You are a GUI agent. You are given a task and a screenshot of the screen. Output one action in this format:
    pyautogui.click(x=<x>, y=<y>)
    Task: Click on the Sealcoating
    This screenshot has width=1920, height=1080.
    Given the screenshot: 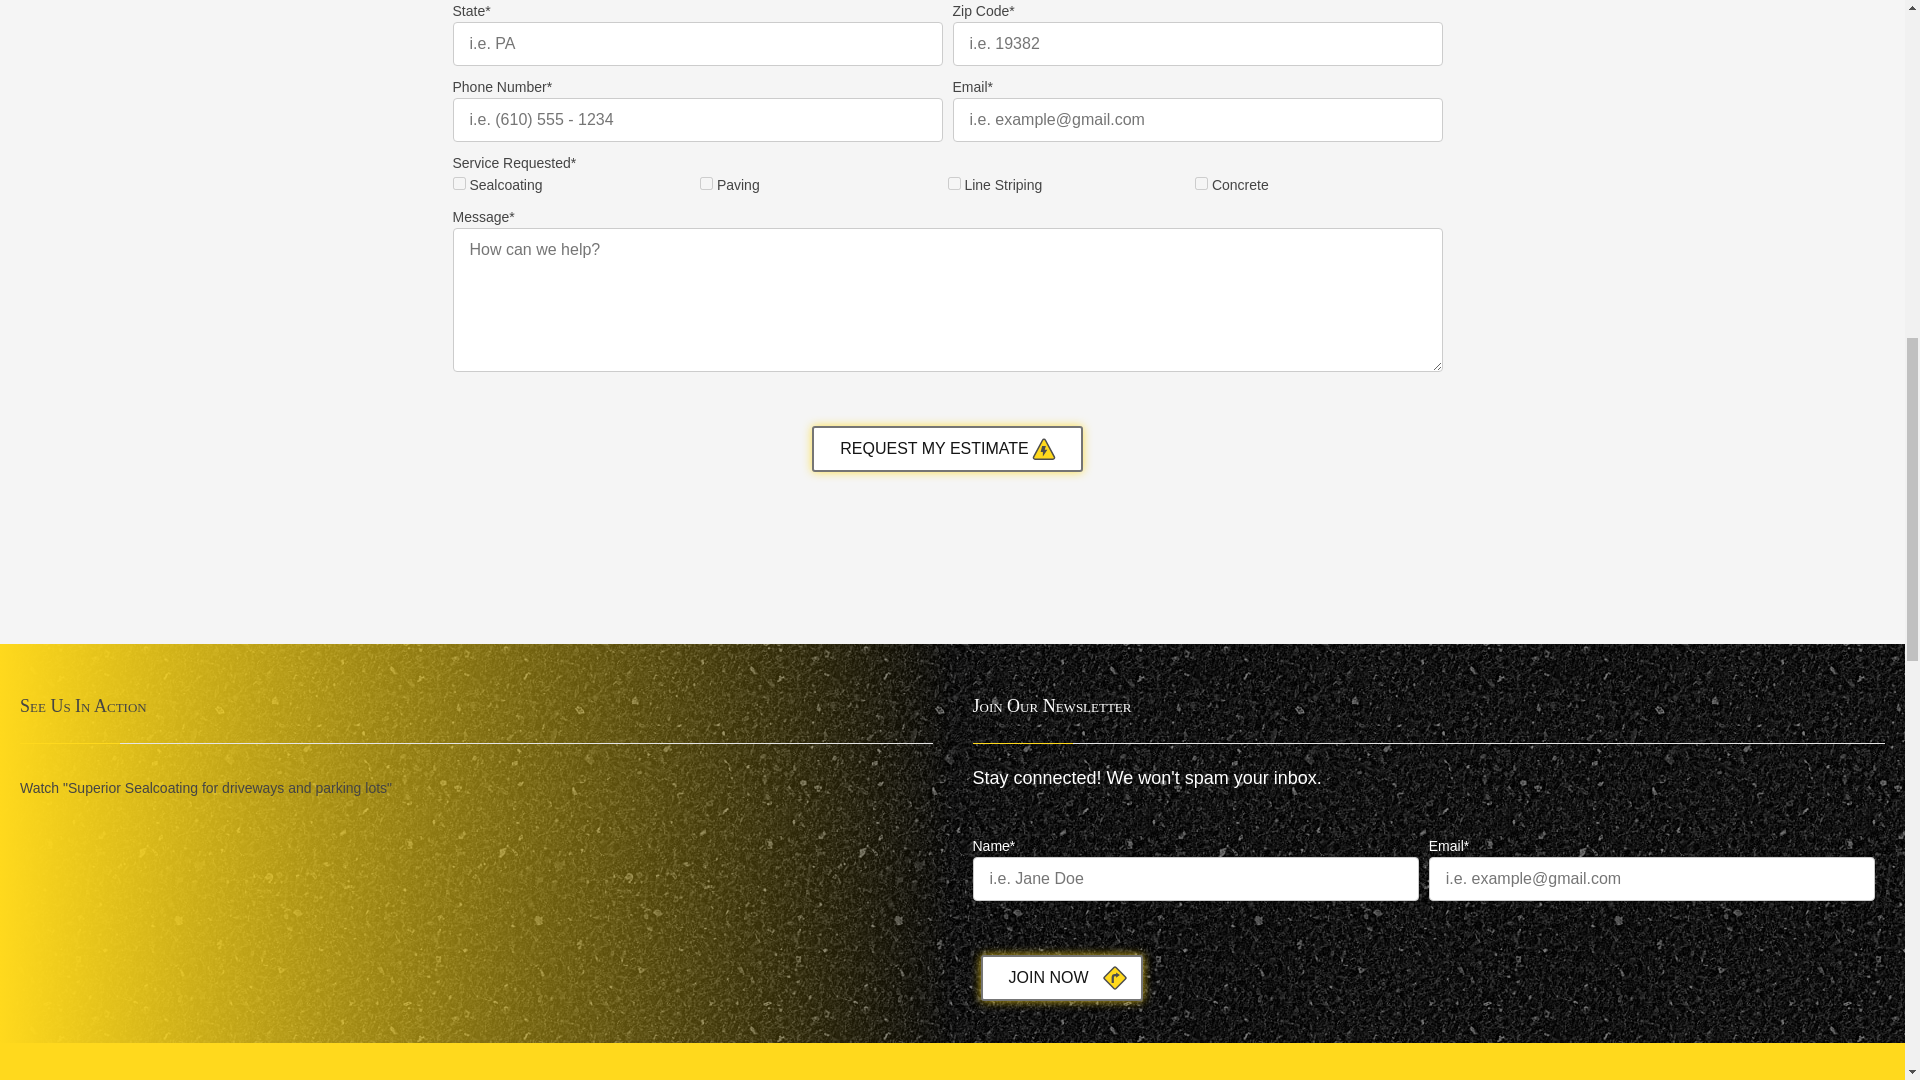 What is the action you would take?
    pyautogui.click(x=458, y=184)
    